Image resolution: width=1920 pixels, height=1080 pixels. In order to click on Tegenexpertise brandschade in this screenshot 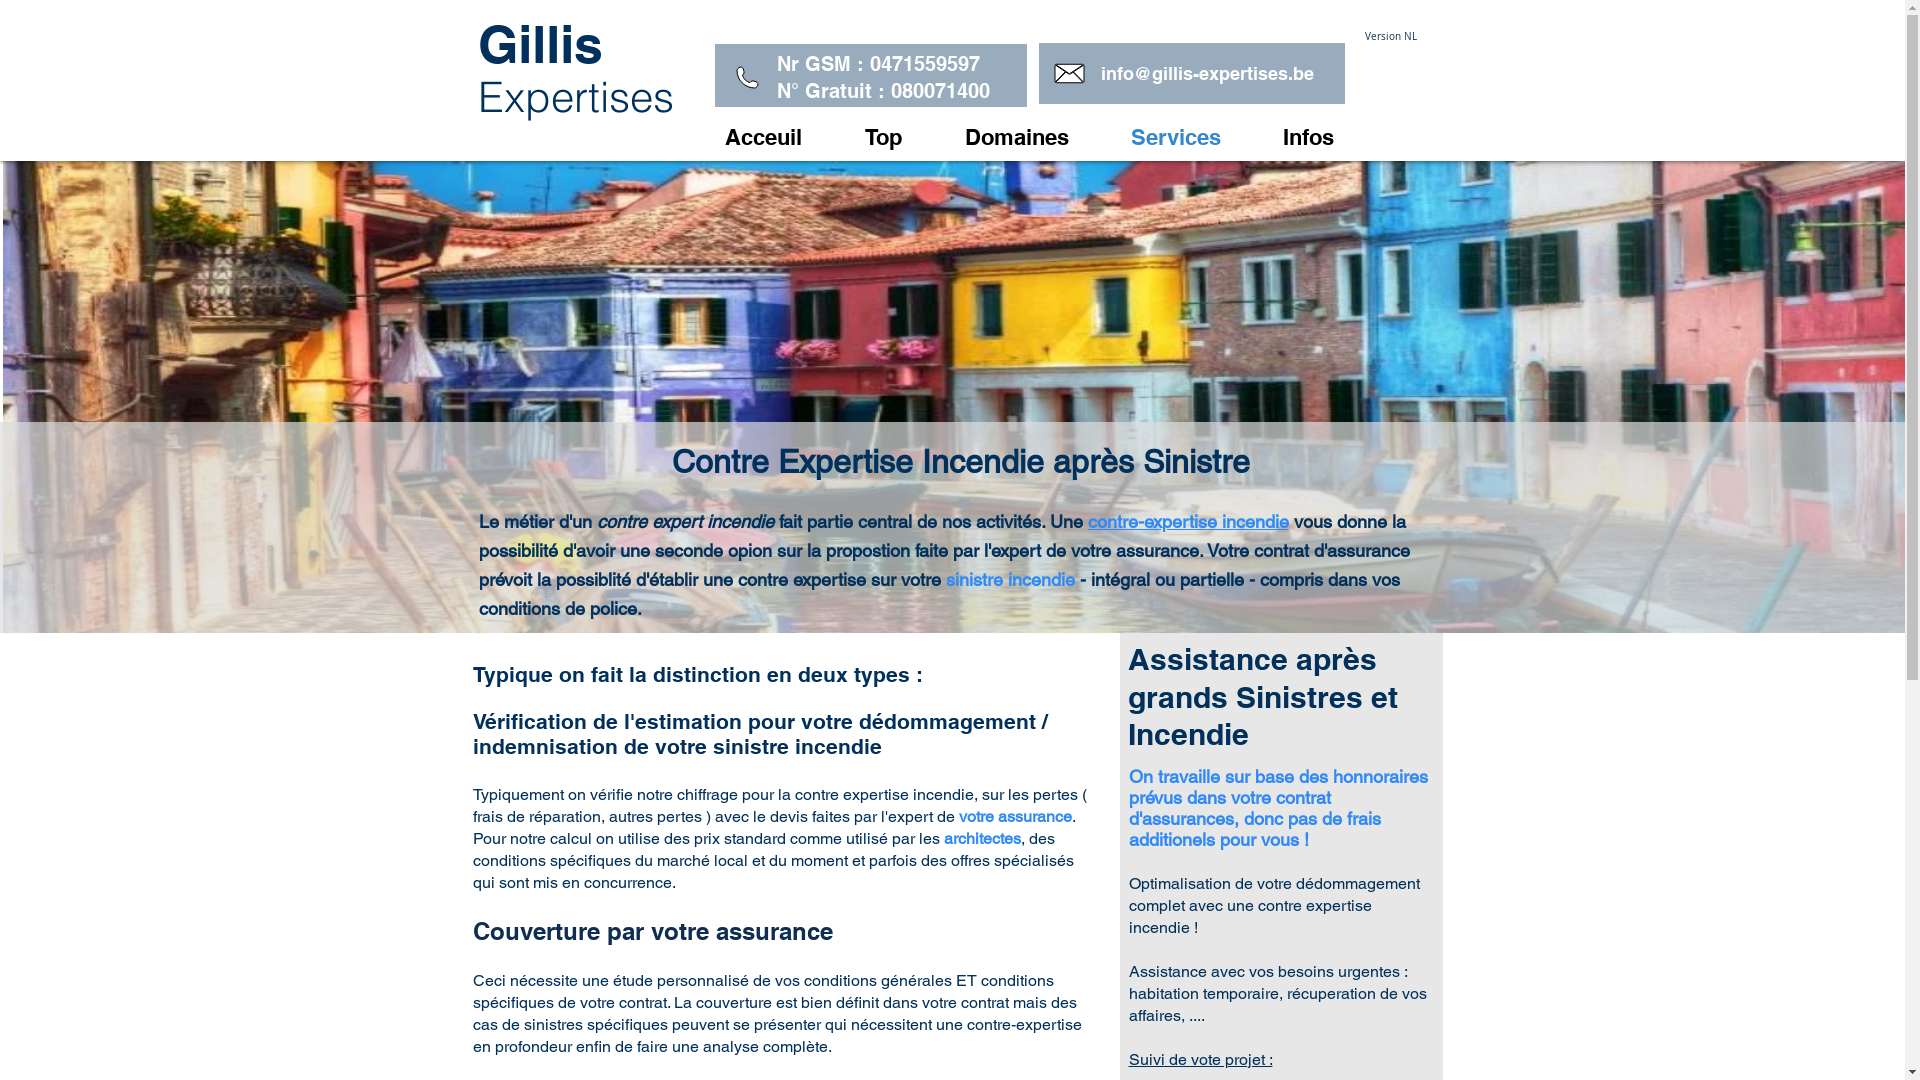, I will do `click(923, 978)`.